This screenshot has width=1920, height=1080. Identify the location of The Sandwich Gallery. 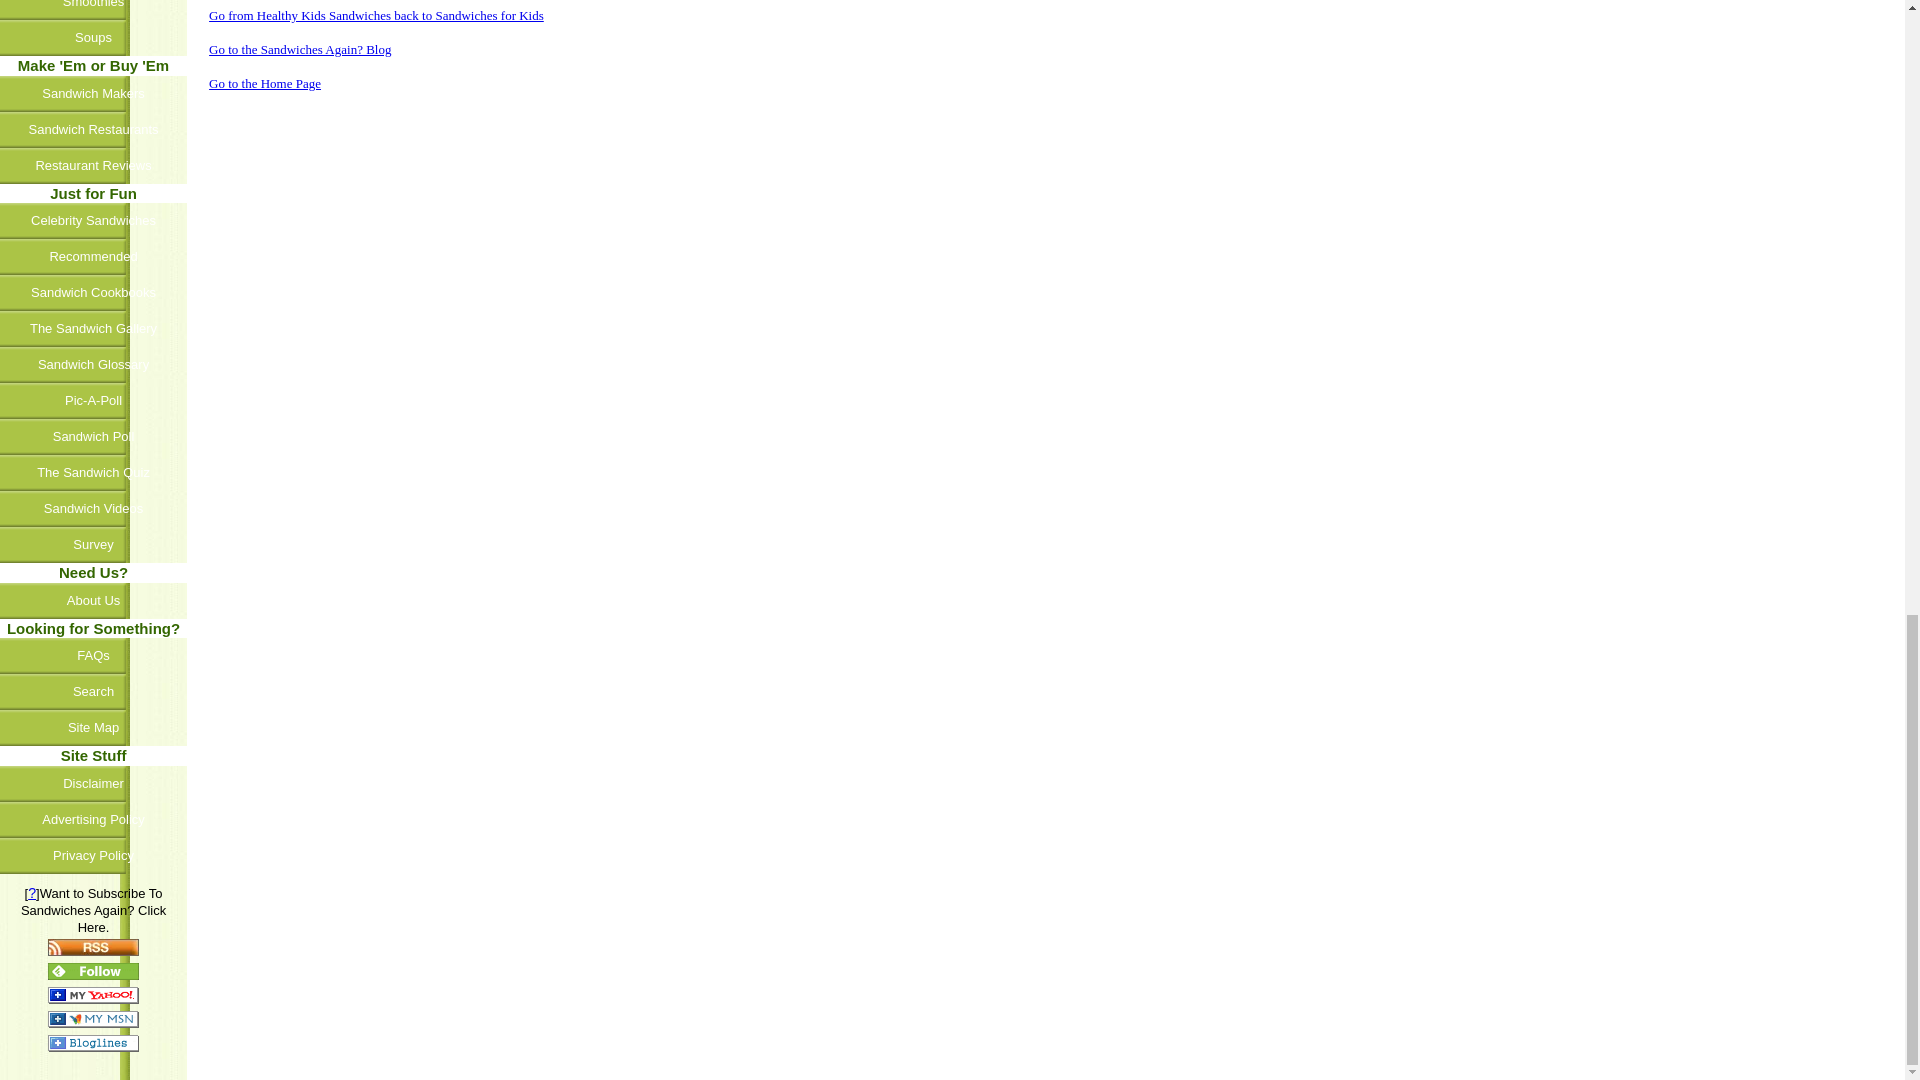
(95, 328).